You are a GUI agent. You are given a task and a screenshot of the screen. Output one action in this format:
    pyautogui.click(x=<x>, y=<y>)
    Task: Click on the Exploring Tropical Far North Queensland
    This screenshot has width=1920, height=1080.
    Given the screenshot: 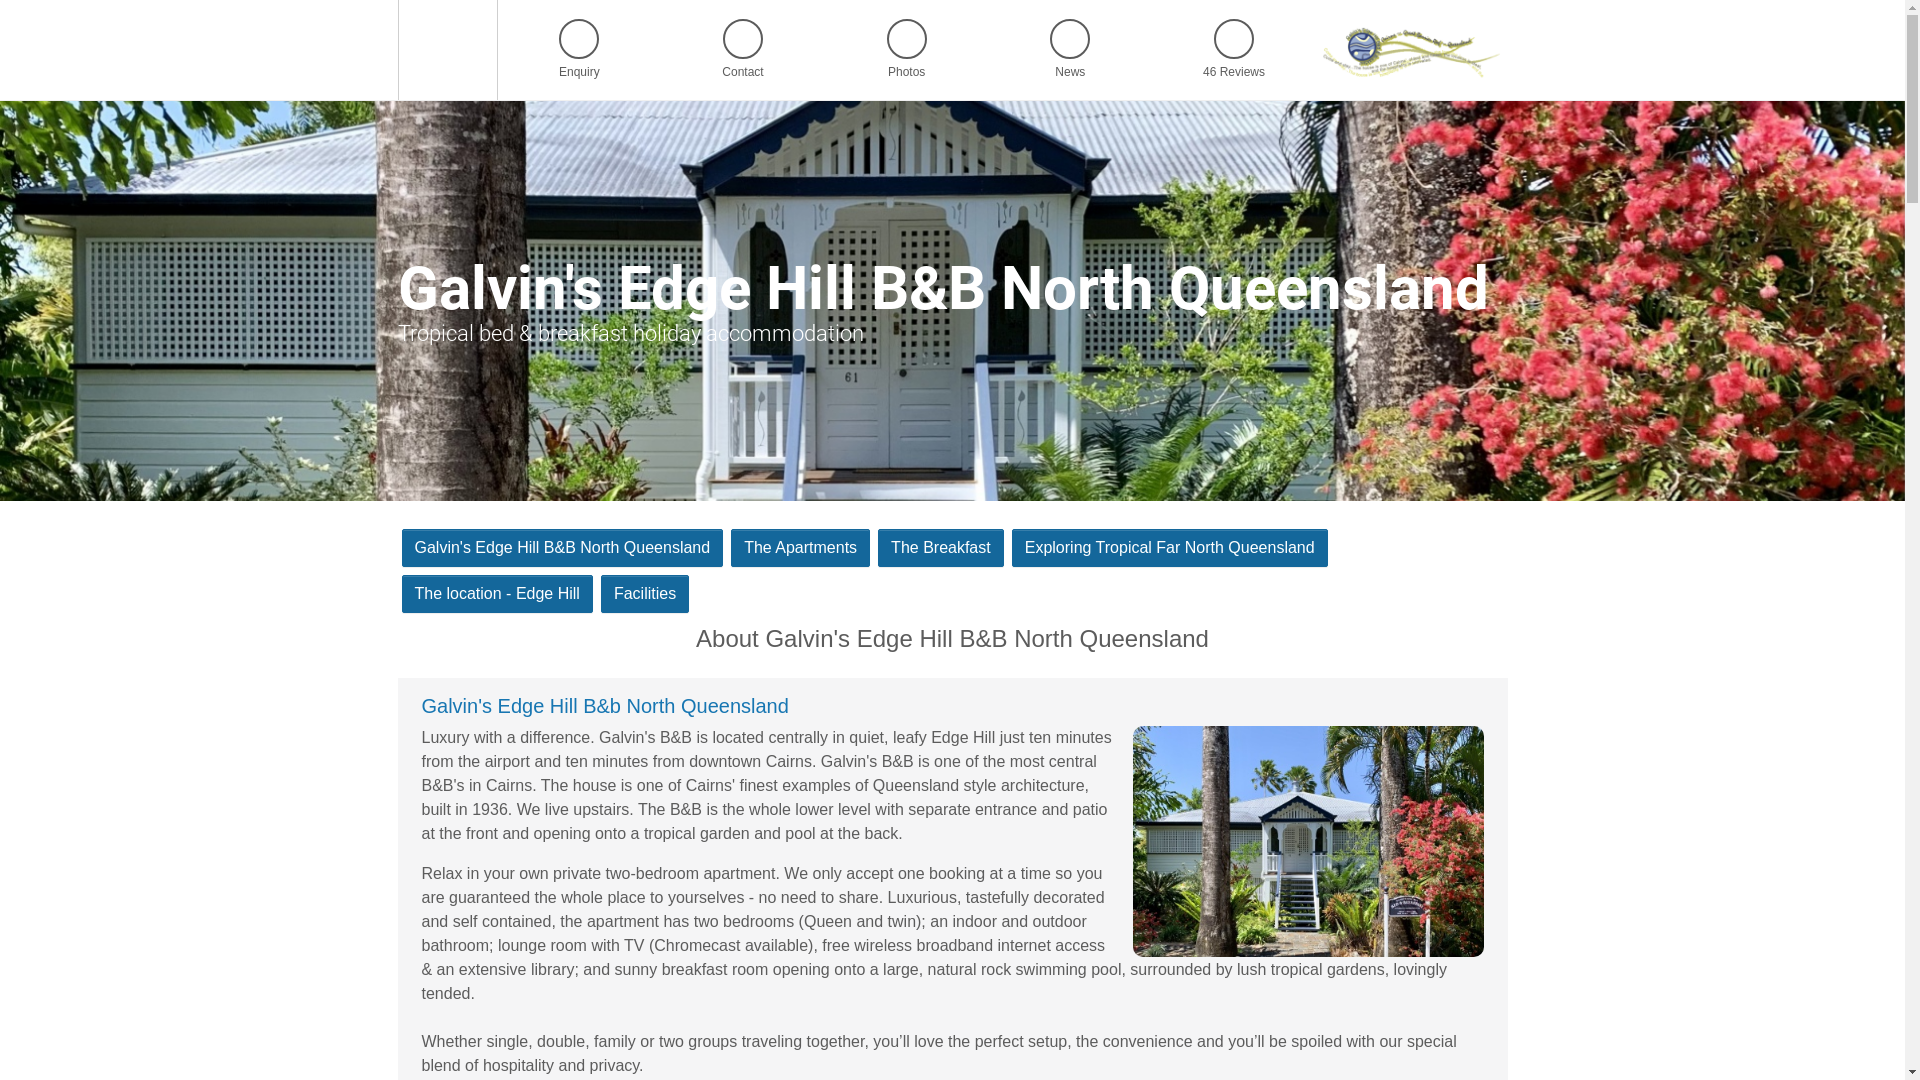 What is the action you would take?
    pyautogui.click(x=1170, y=548)
    